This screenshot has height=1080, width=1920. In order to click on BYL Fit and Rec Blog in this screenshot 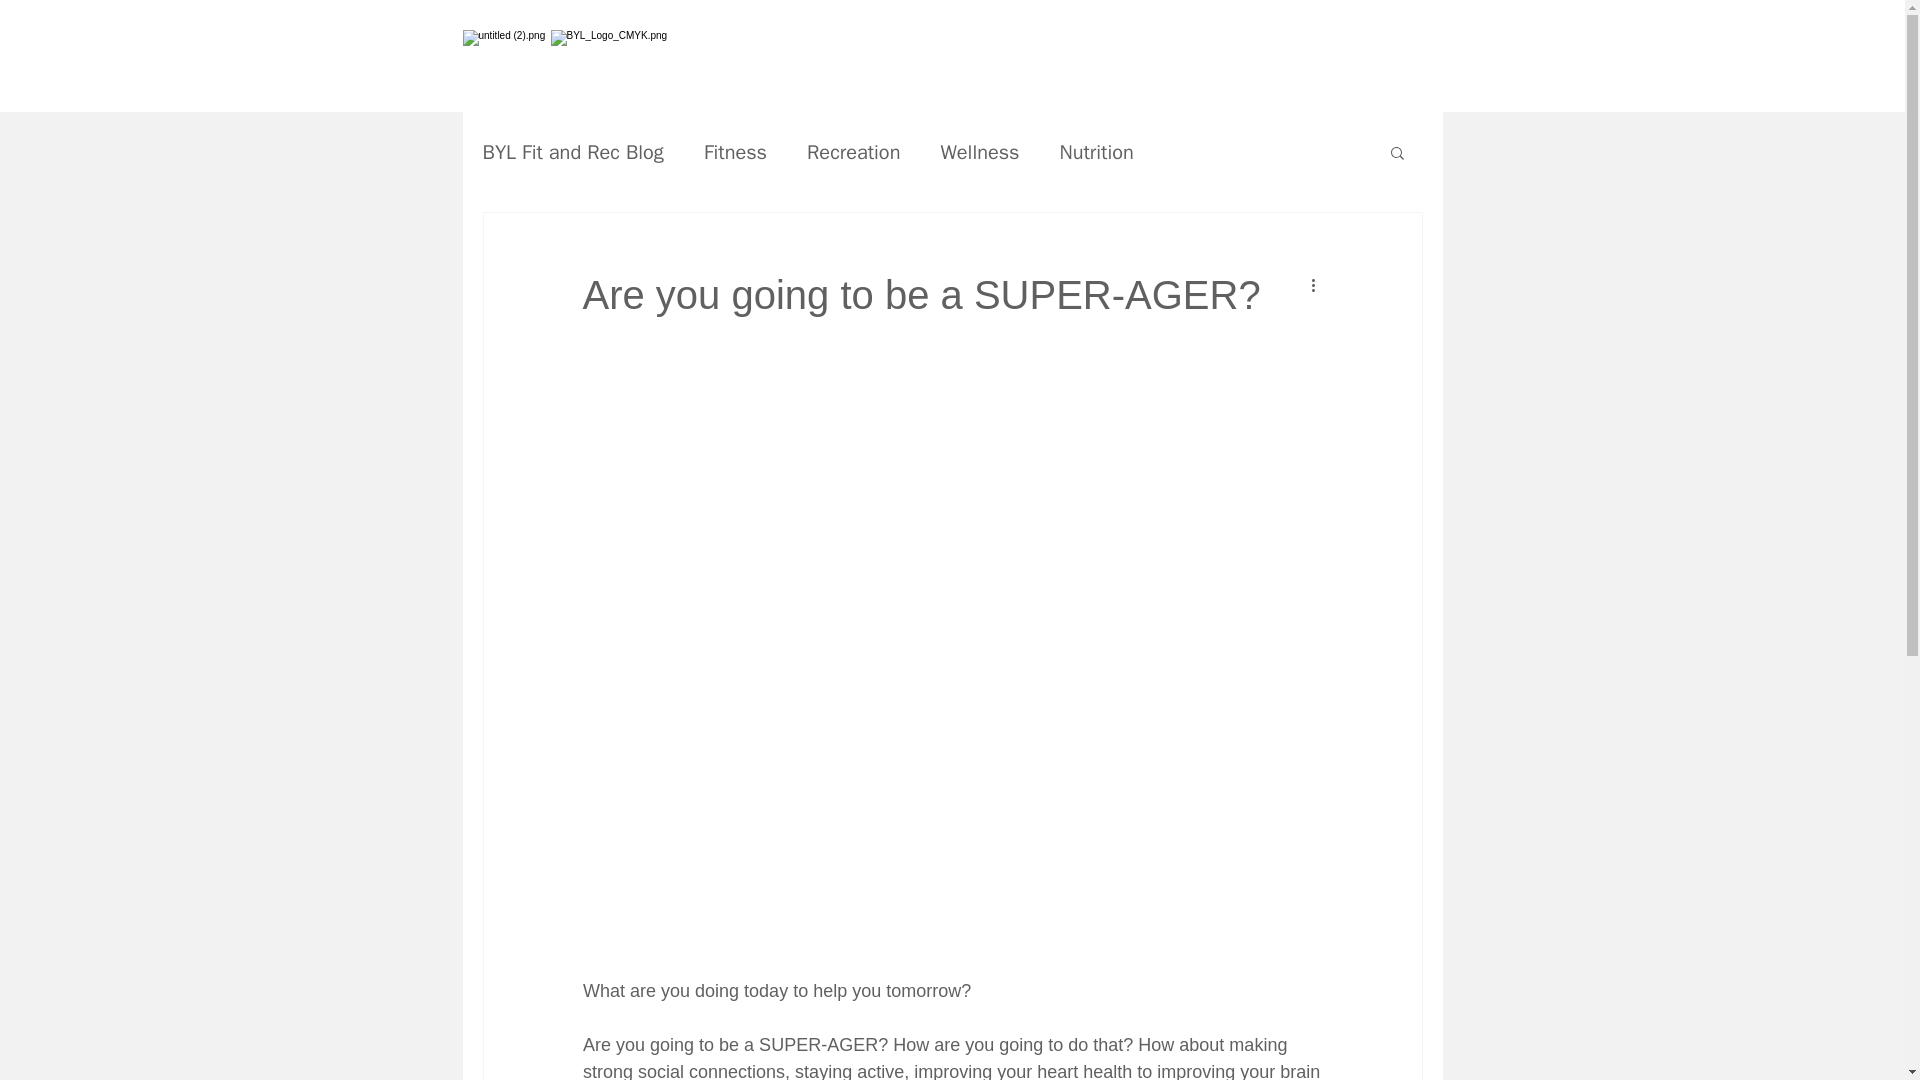, I will do `click(572, 152)`.